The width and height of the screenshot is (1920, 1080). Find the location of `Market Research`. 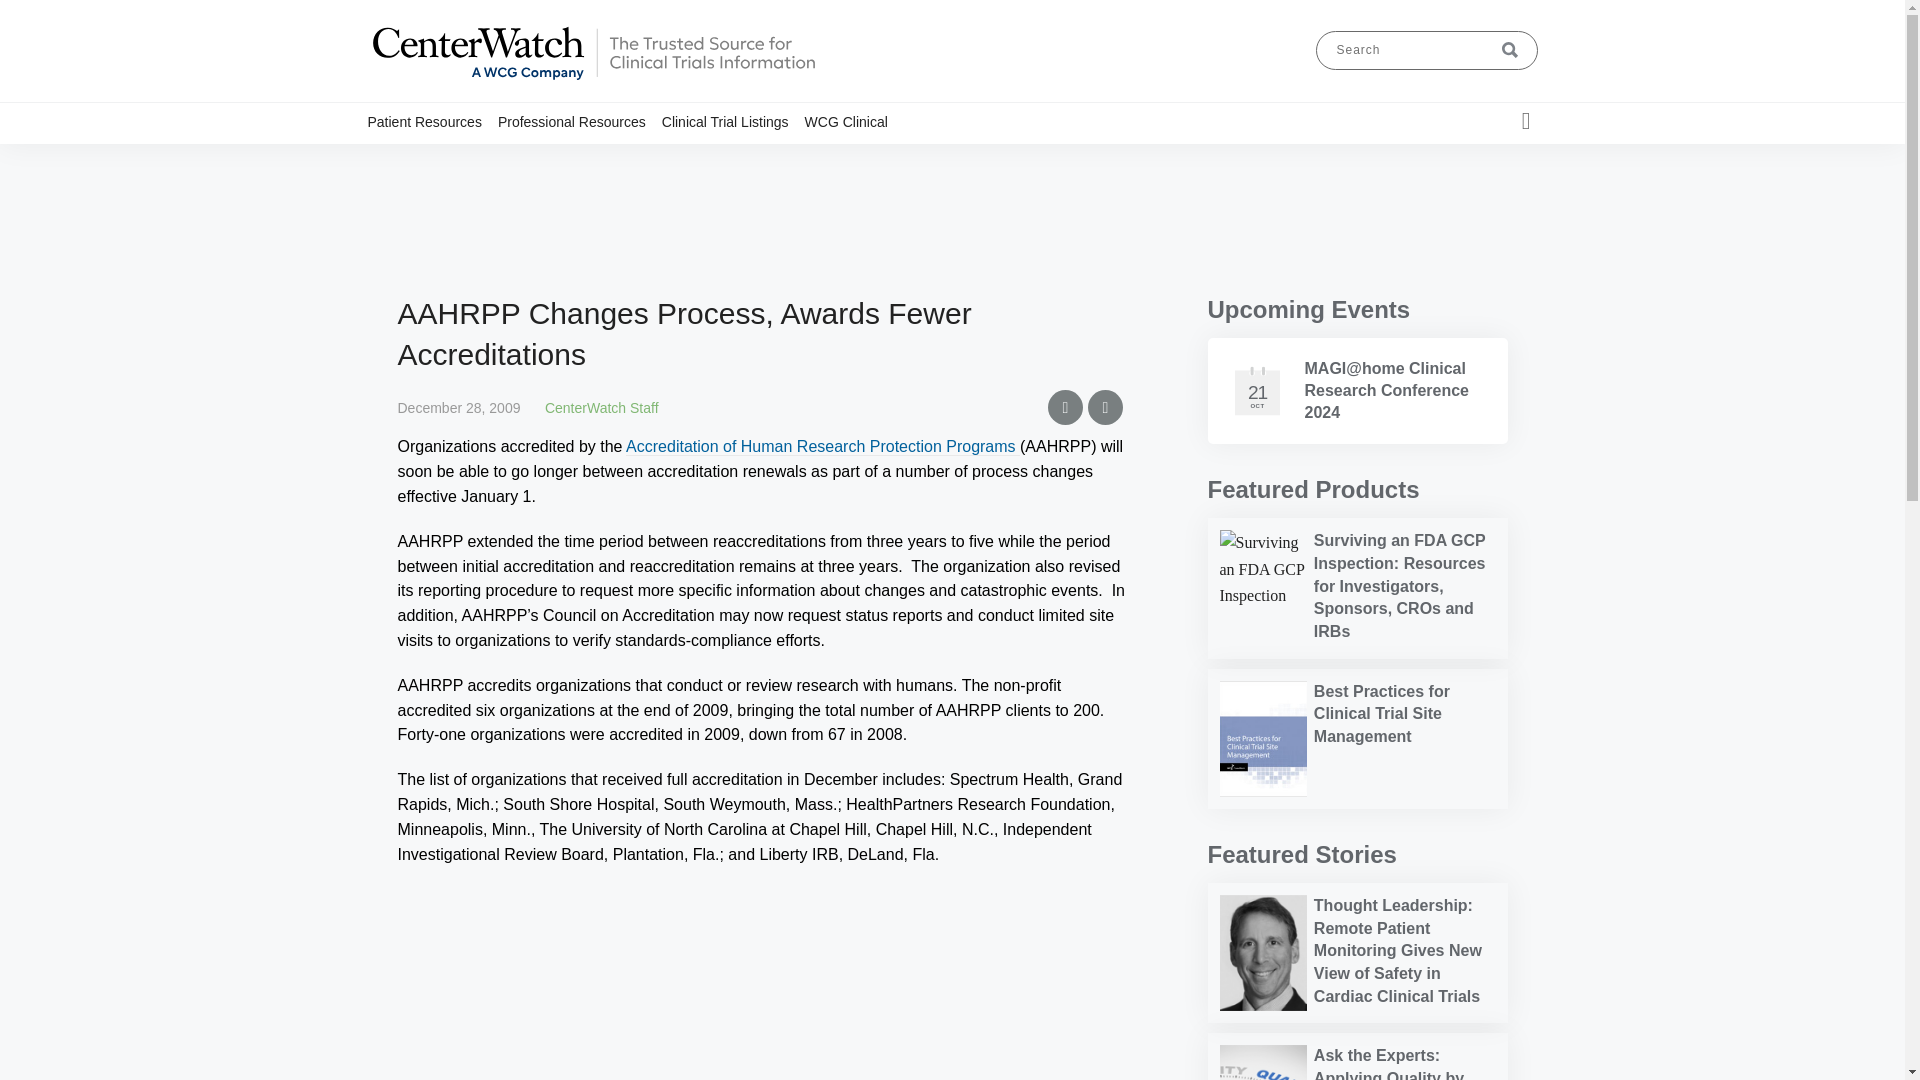

Market Research is located at coordinates (606, 160).